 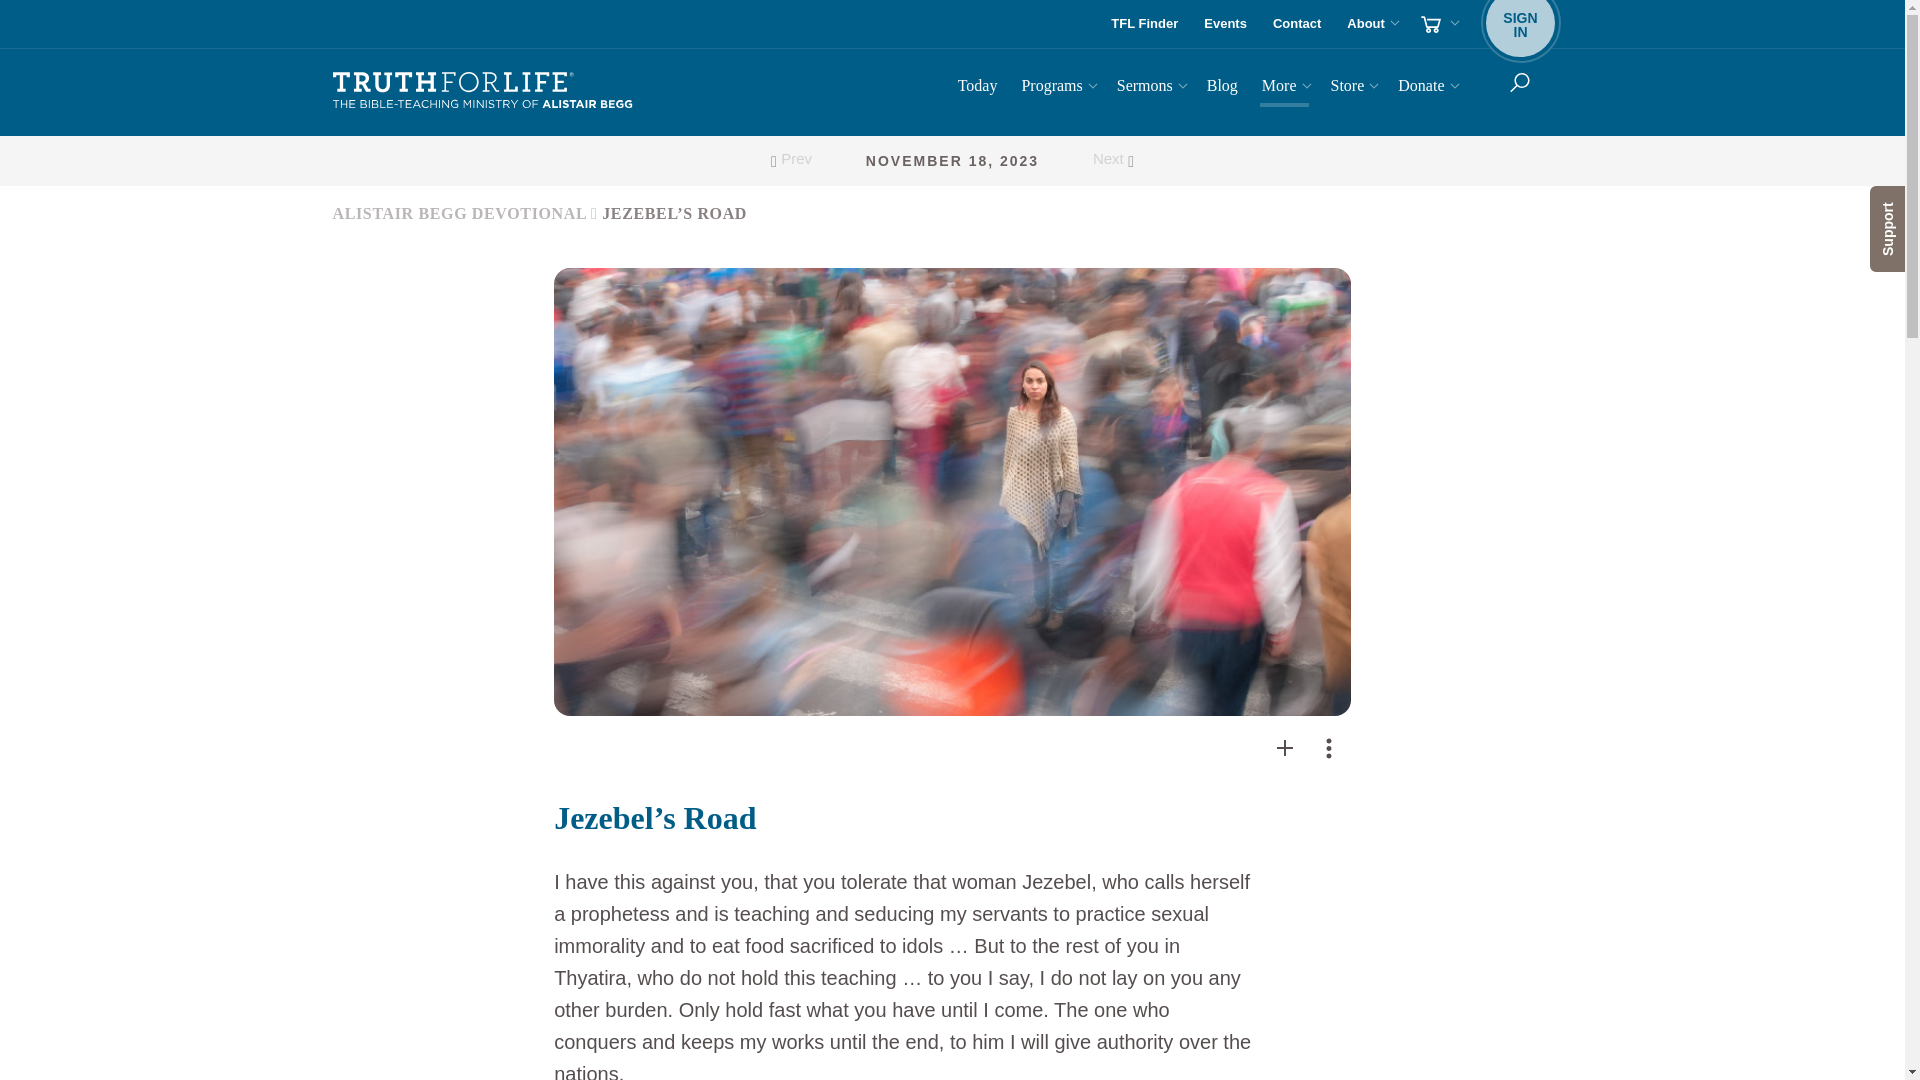 I want to click on Truth For Life, so click(x=482, y=91).